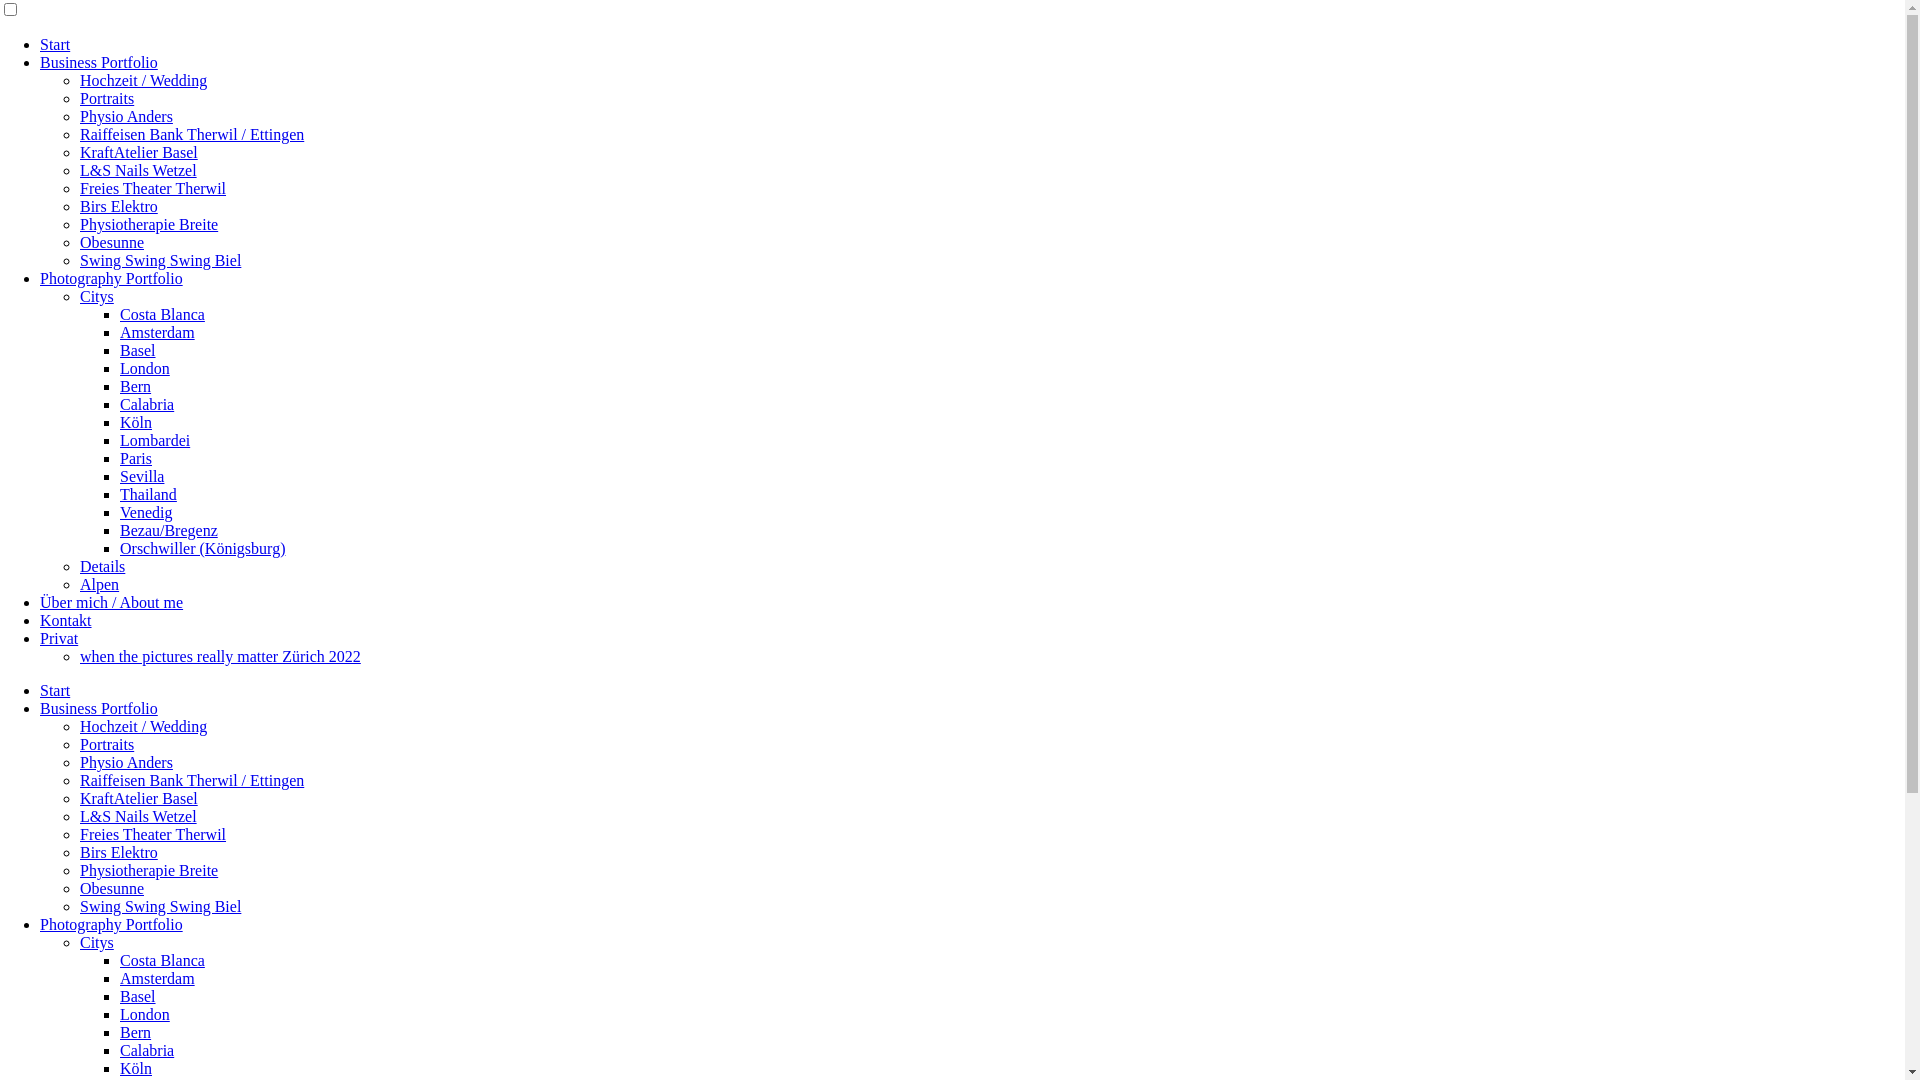  Describe the element at coordinates (55, 690) in the screenshot. I see `Start` at that location.